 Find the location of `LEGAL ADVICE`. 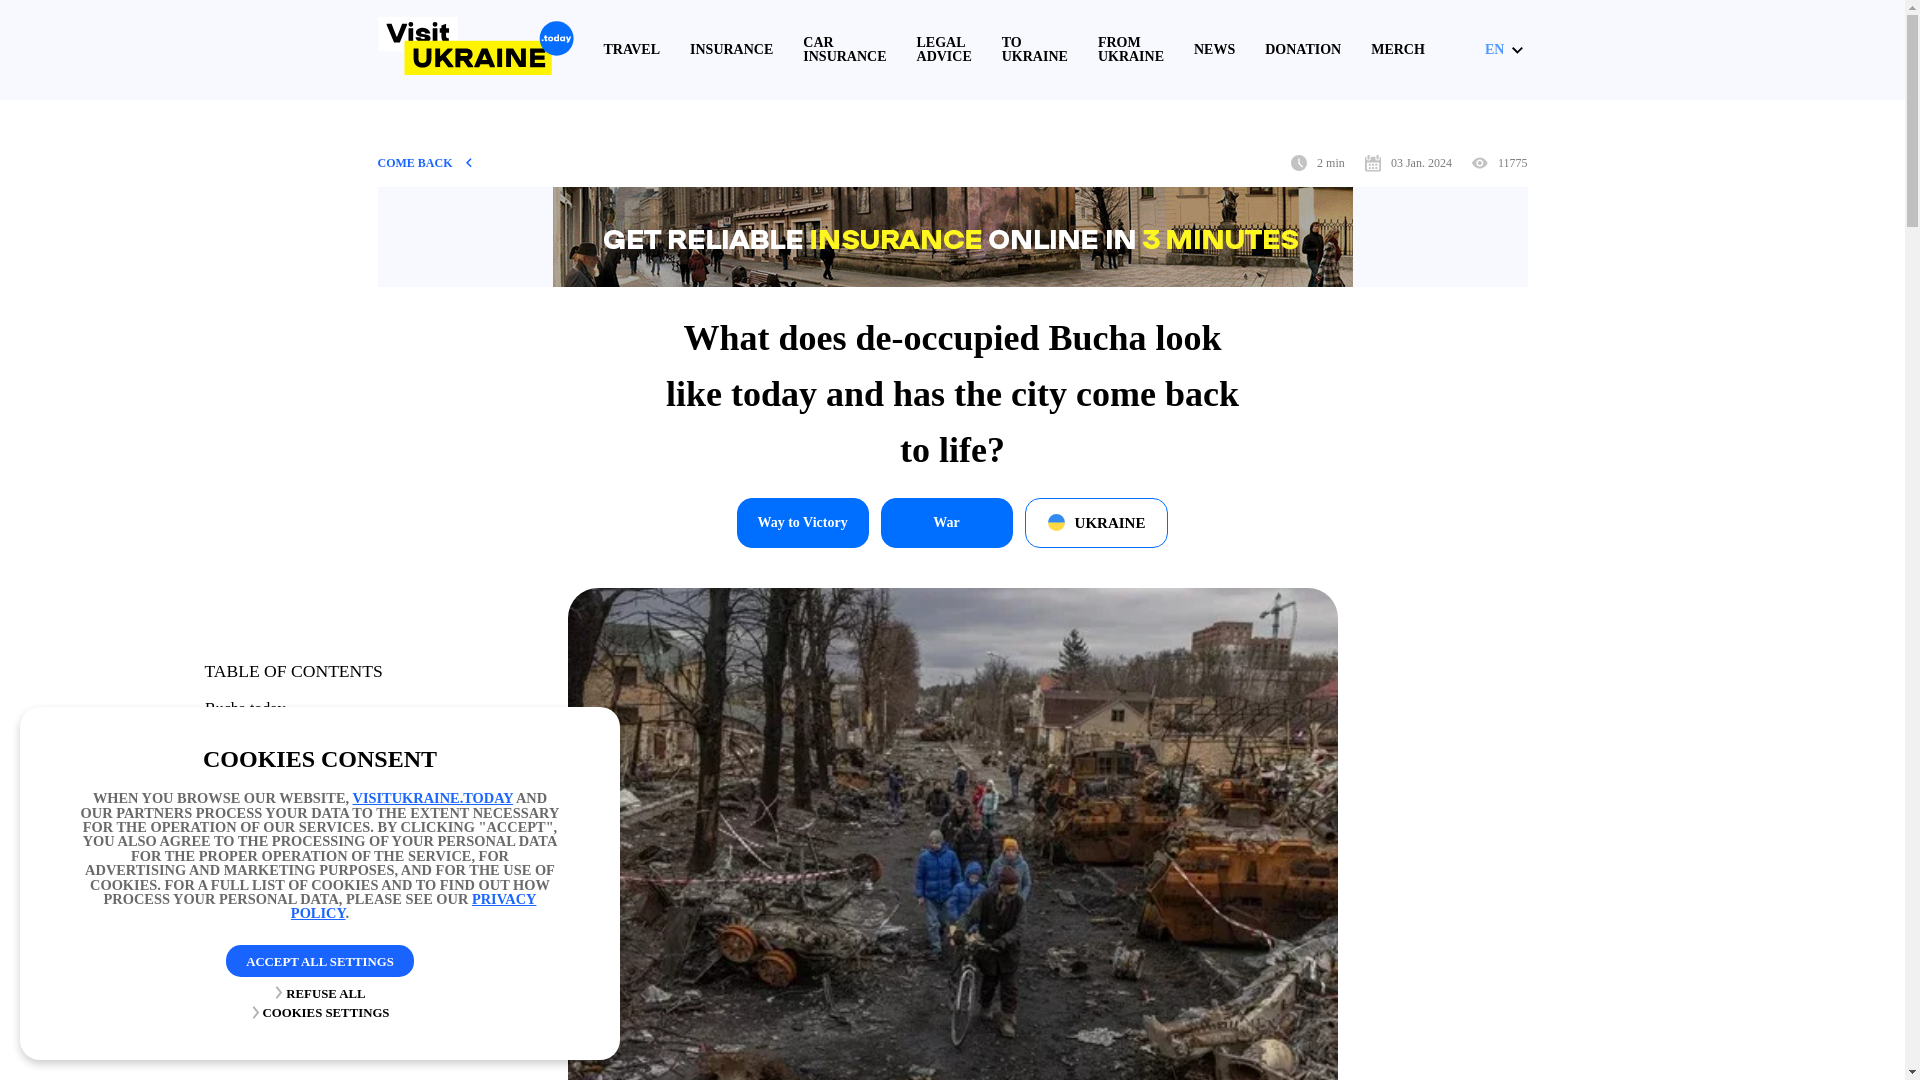

LEGAL ADVICE is located at coordinates (944, 49).